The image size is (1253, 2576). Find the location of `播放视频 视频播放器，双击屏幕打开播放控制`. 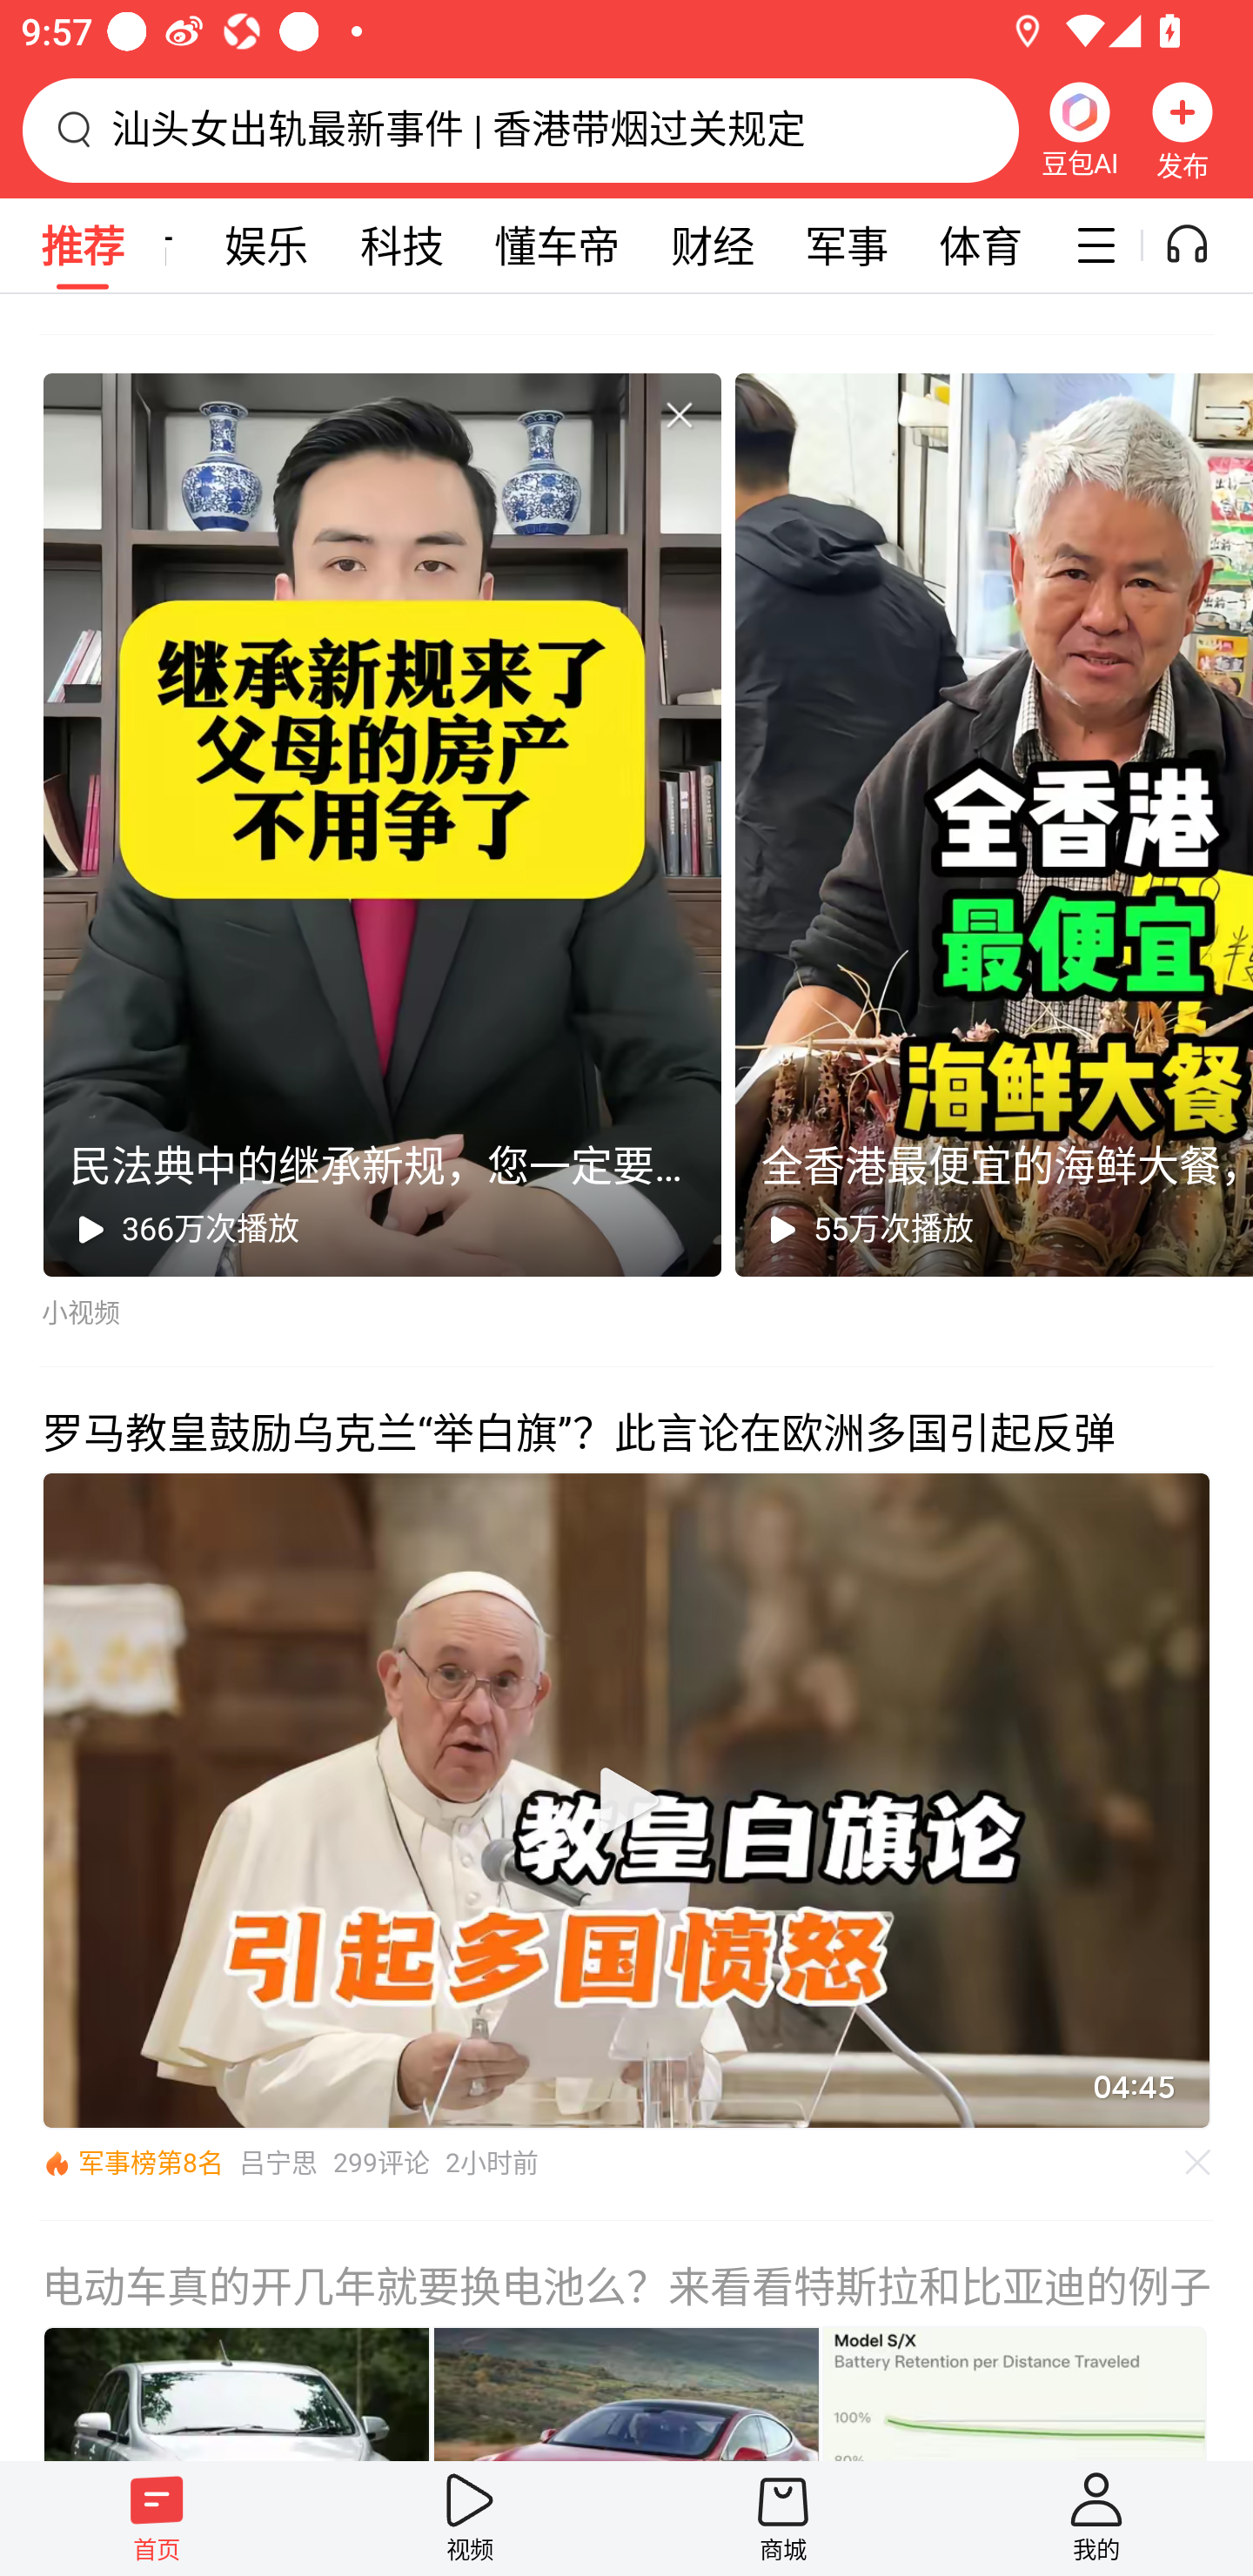

播放视频 视频播放器，双击屏幕打开播放控制 is located at coordinates (626, 1800).